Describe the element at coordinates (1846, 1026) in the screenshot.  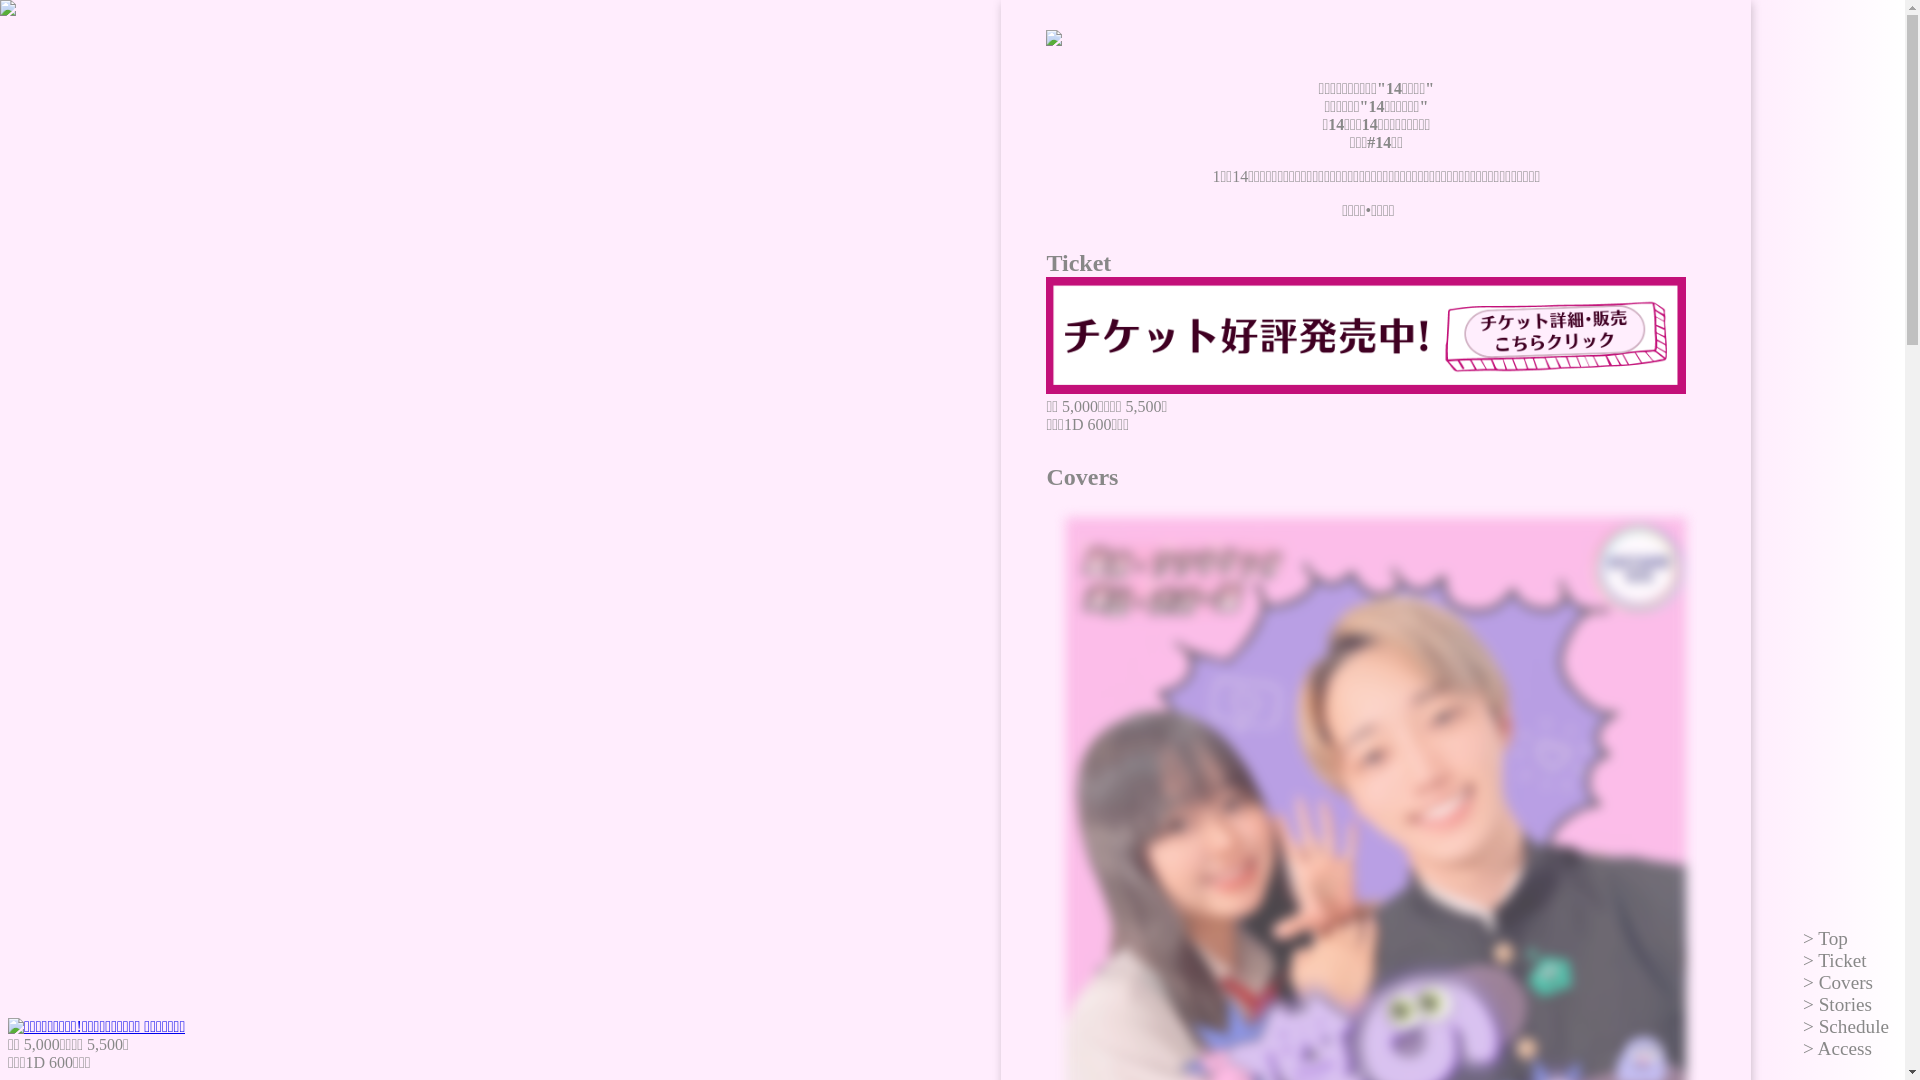
I see `Schedule` at that location.